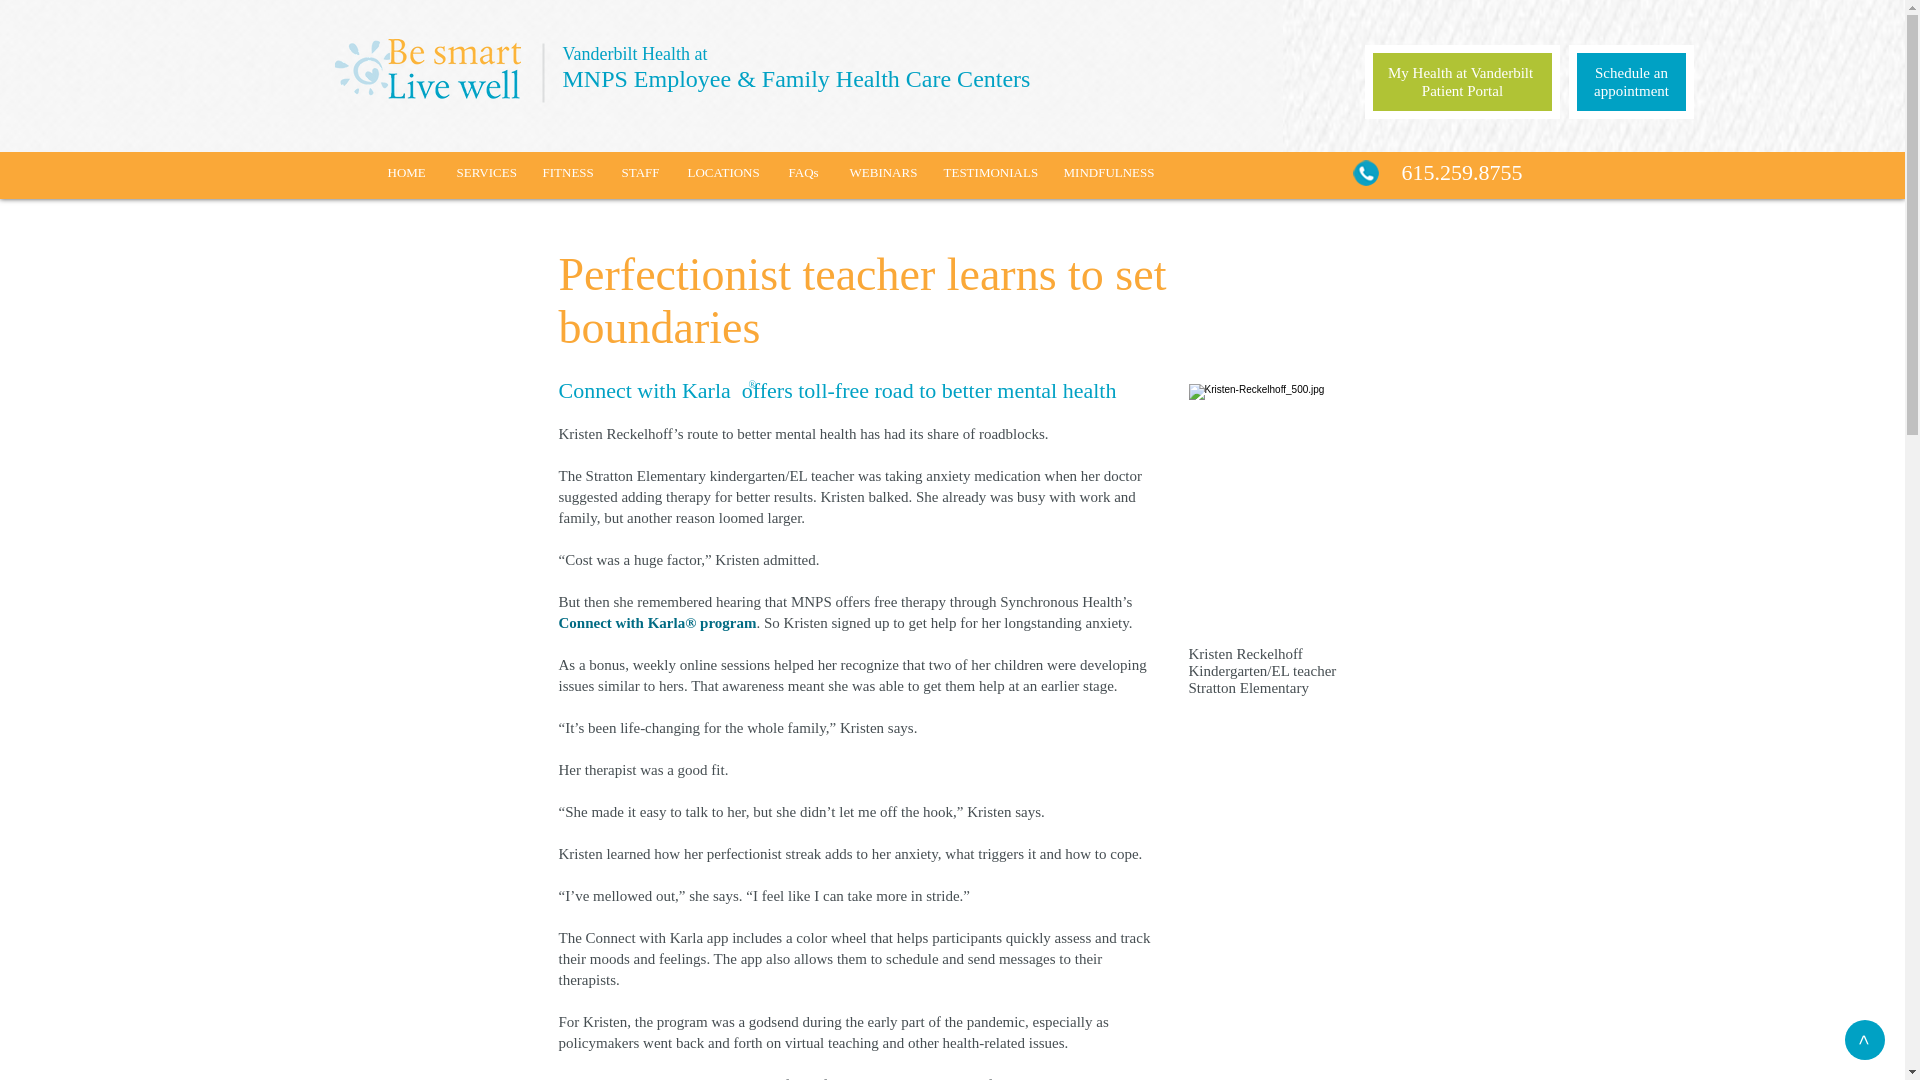 The image size is (1920, 1080). Describe the element at coordinates (1462, 91) in the screenshot. I see `Patient Portal` at that location.